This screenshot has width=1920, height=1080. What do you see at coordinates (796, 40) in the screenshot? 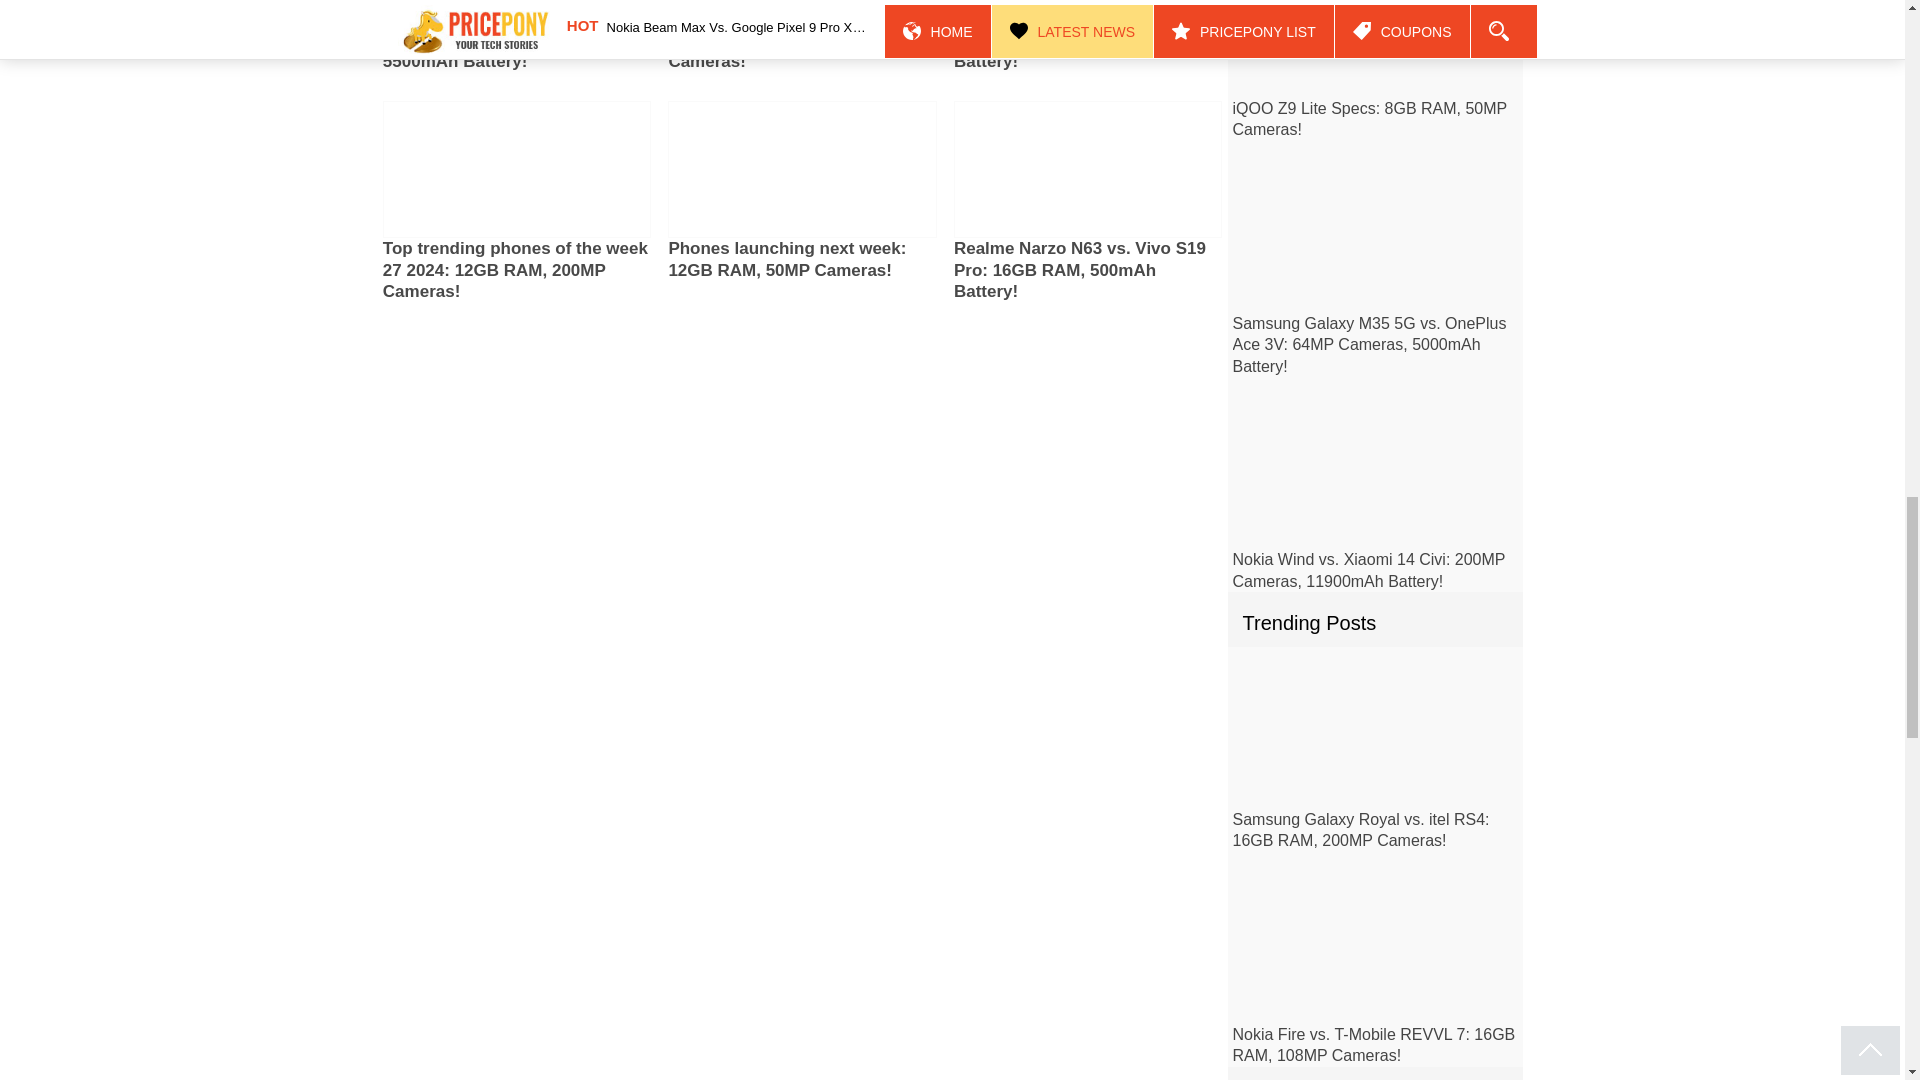
I see `Top Android phones on AnTuTu 2024: 24GB RAM, 200MP Cameras!` at bounding box center [796, 40].